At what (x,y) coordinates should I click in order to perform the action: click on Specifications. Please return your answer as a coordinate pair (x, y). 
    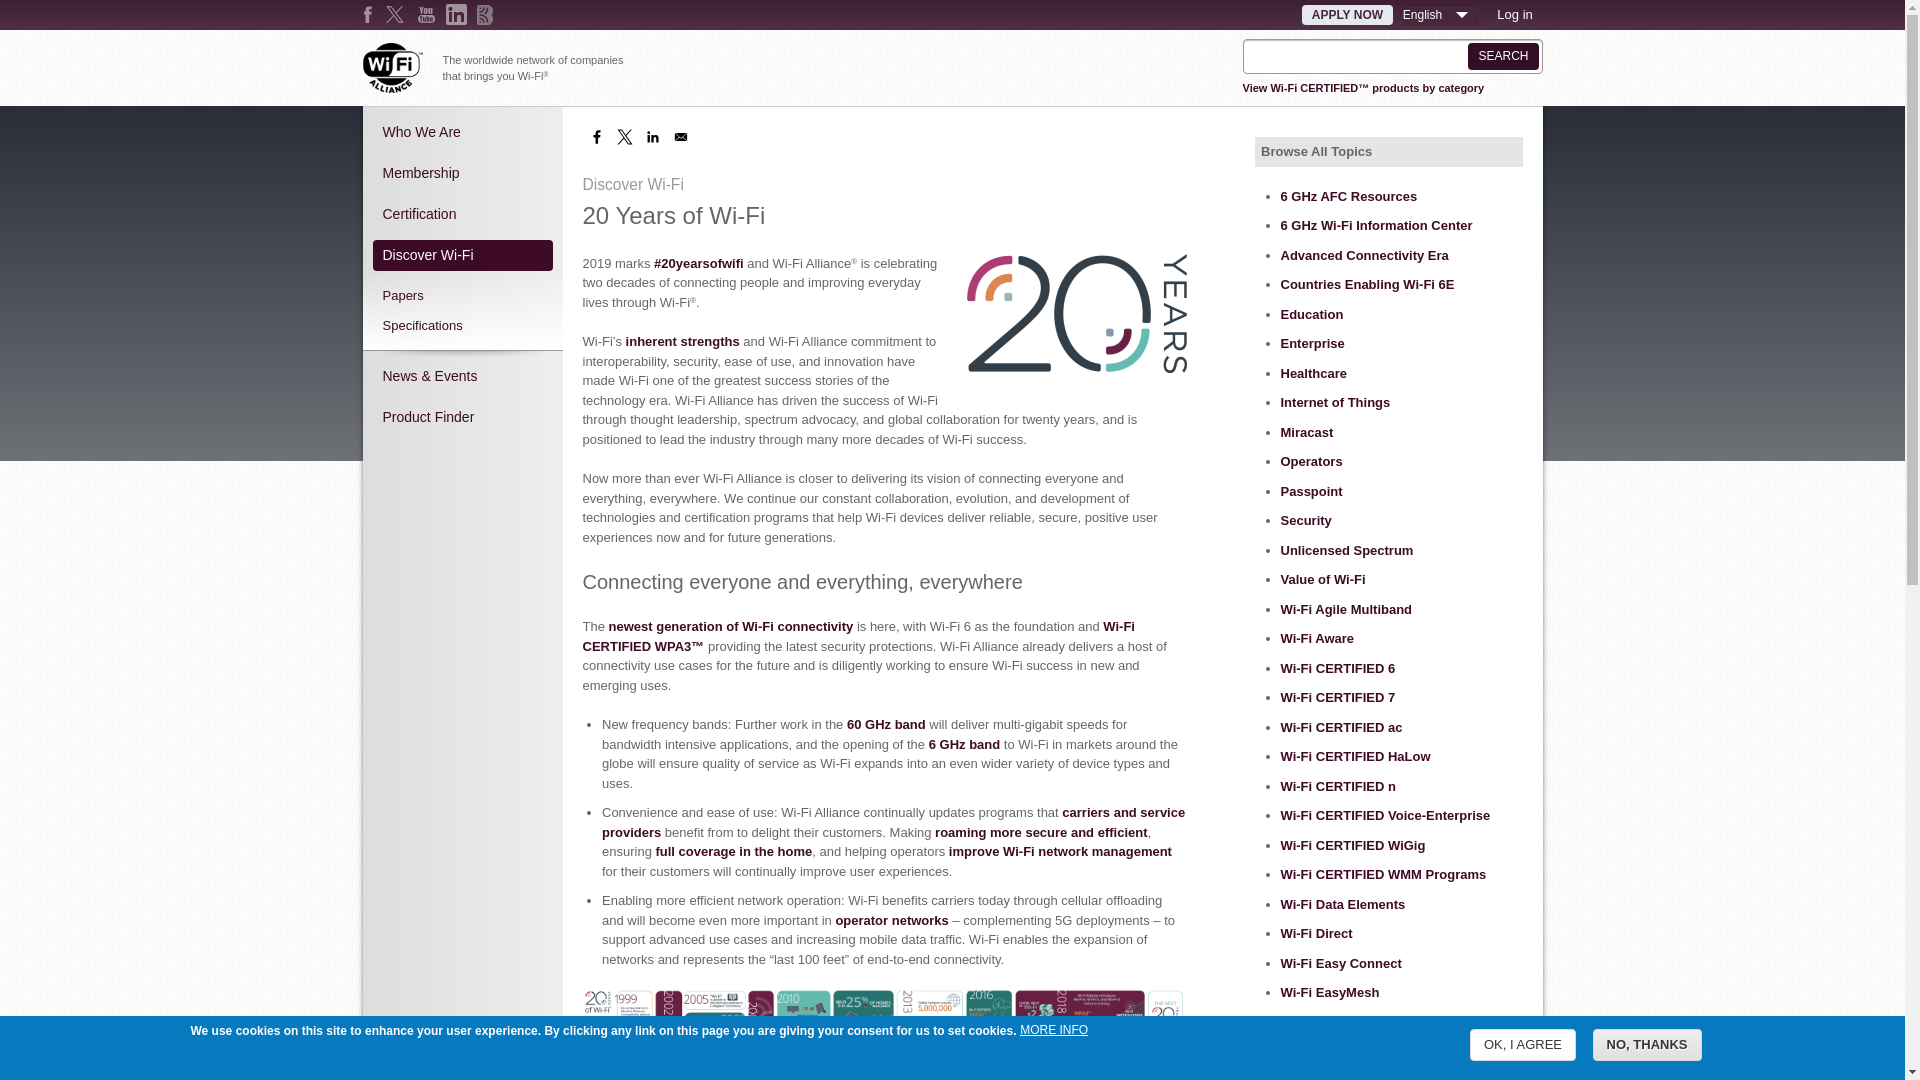
    Looking at the image, I should click on (462, 325).